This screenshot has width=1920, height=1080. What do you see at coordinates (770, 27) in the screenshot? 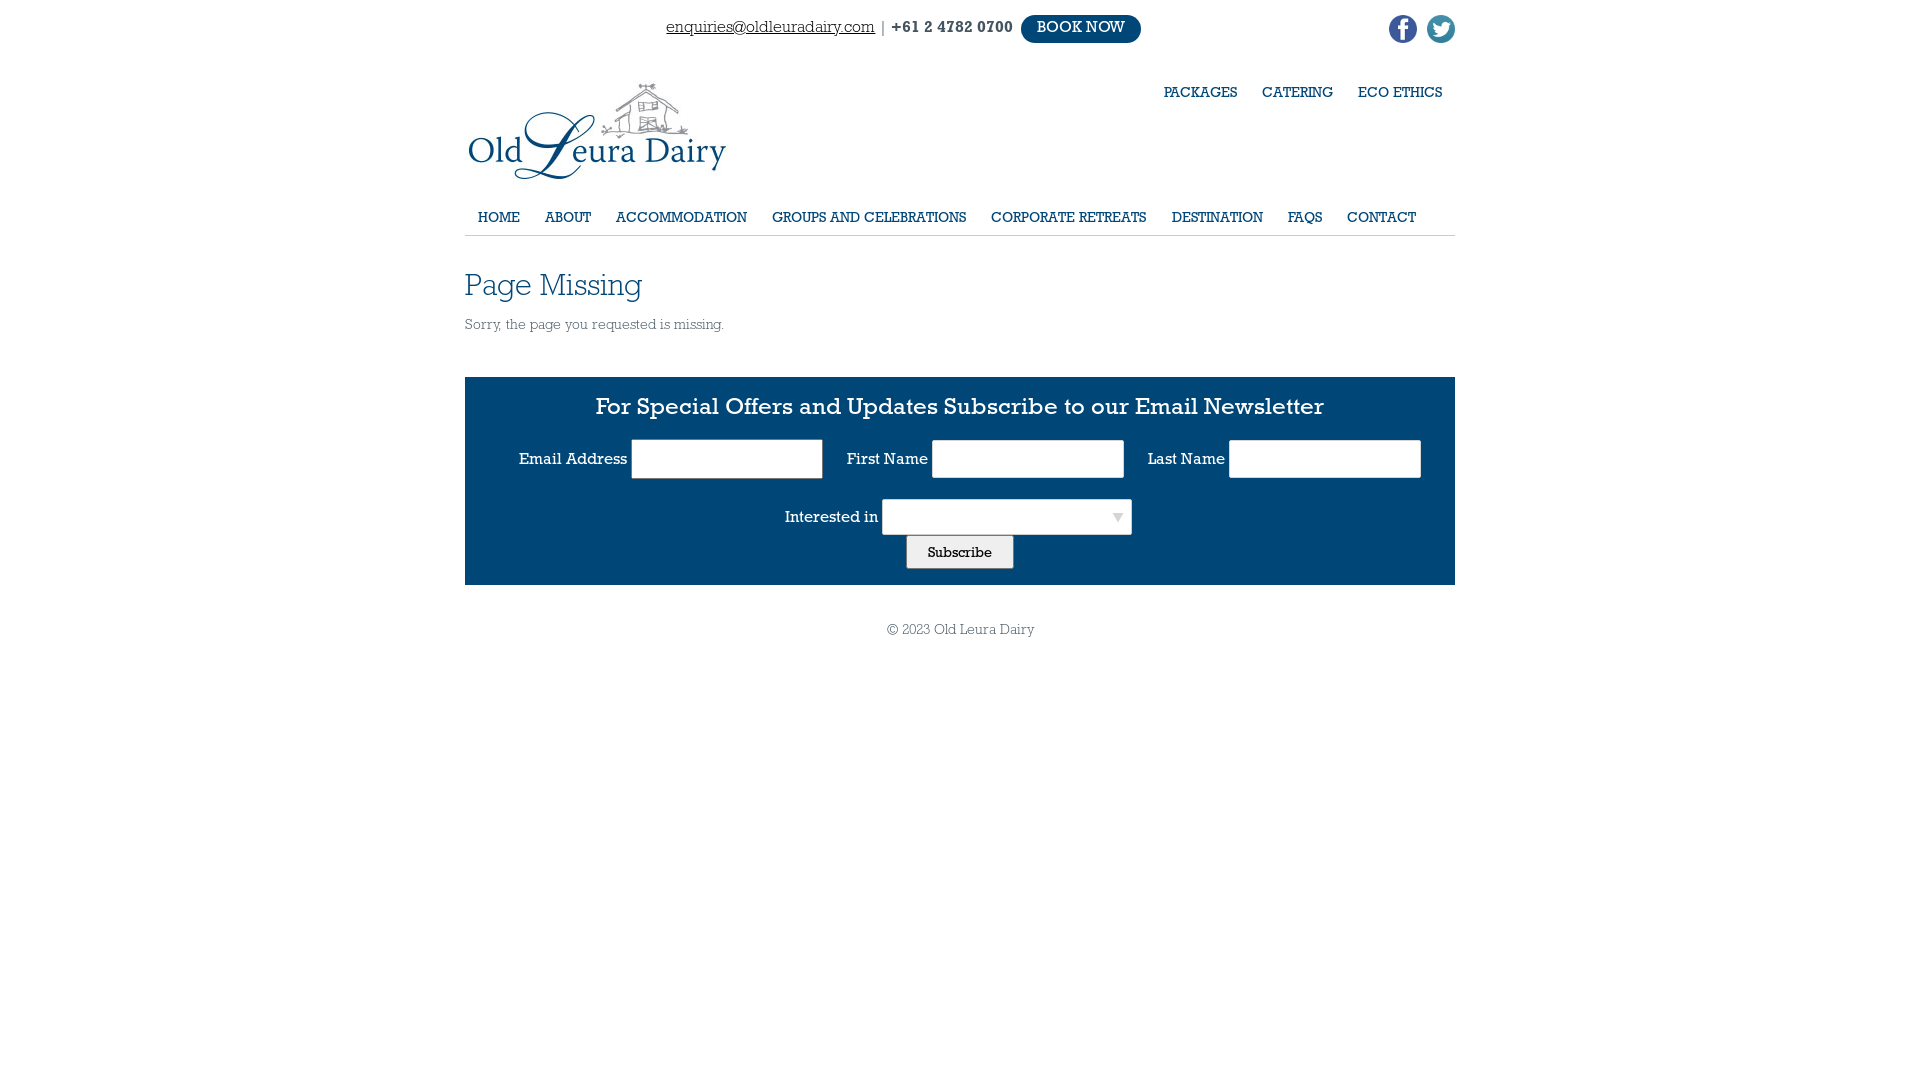
I see `enquiries@oldleuradairy.com` at bounding box center [770, 27].